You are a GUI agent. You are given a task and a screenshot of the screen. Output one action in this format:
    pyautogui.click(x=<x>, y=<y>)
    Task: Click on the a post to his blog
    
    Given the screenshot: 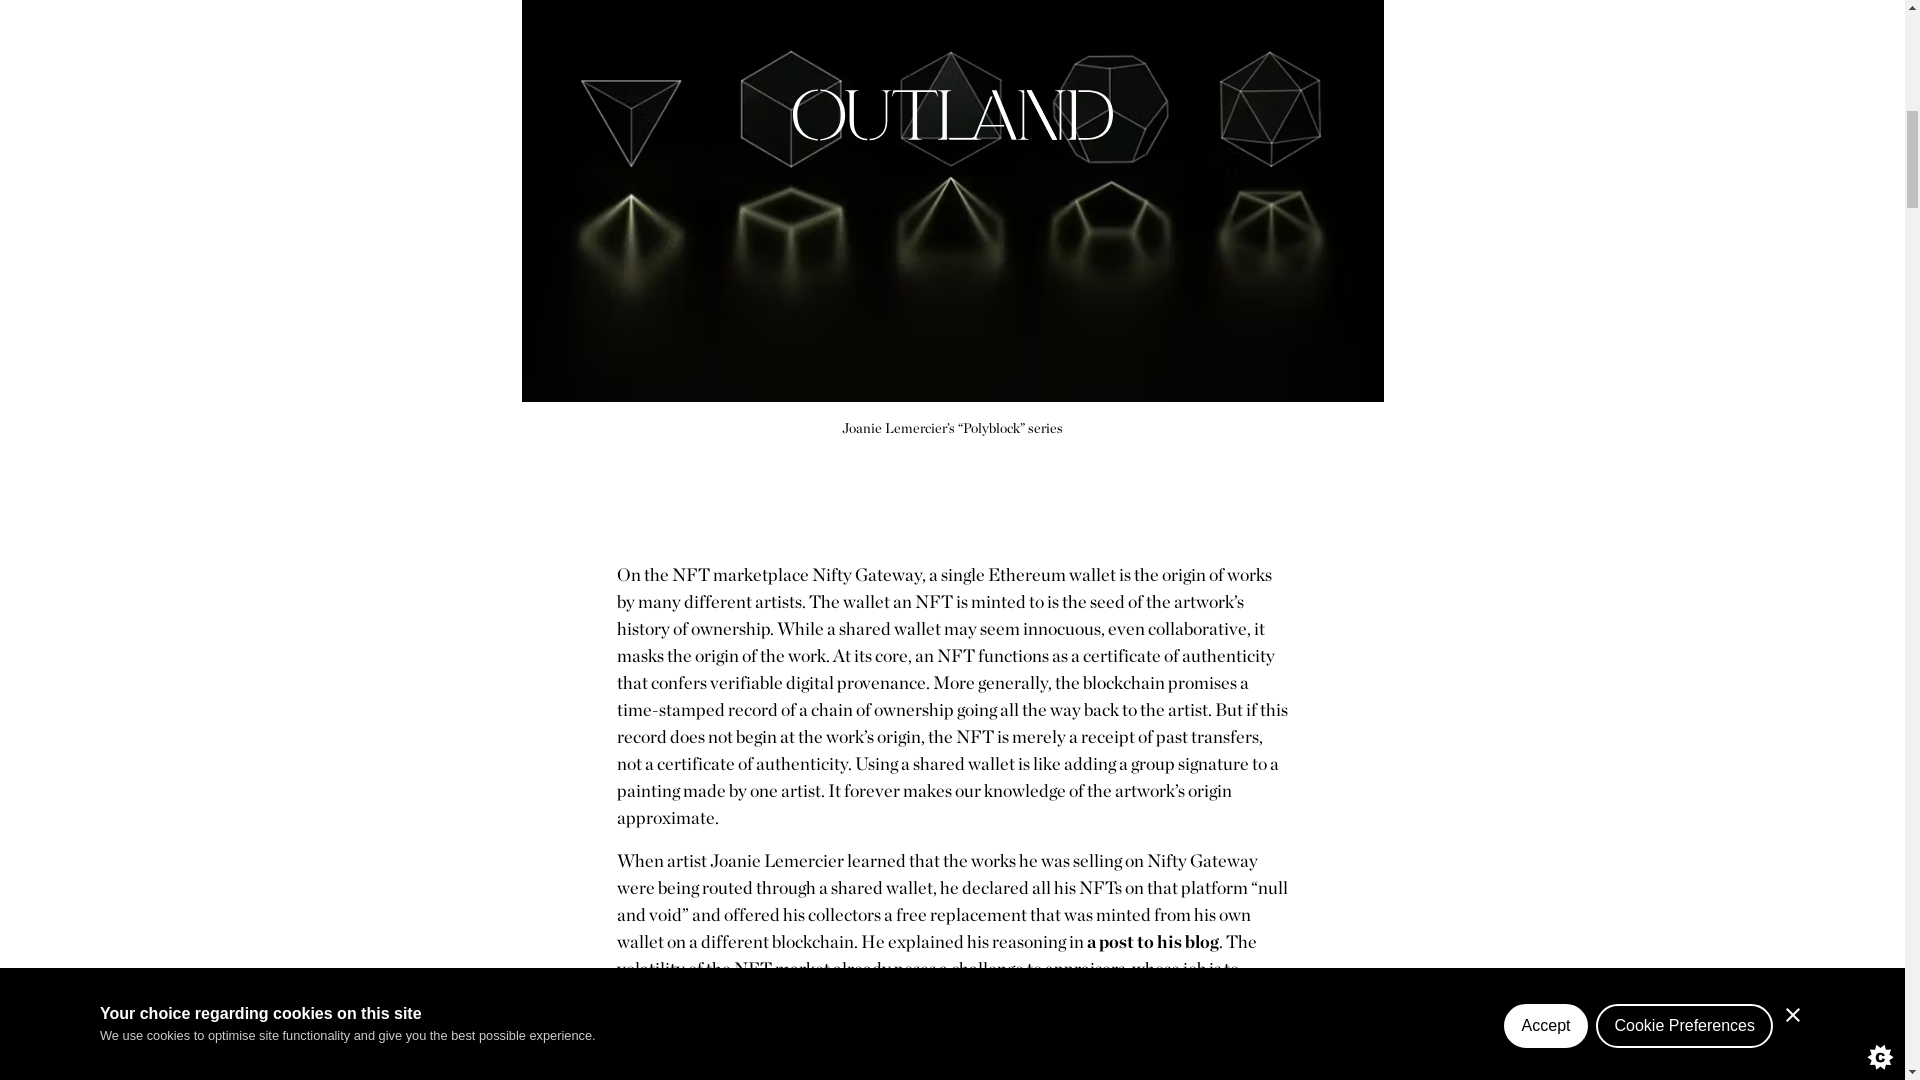 What is the action you would take?
    pyautogui.click(x=1152, y=940)
    